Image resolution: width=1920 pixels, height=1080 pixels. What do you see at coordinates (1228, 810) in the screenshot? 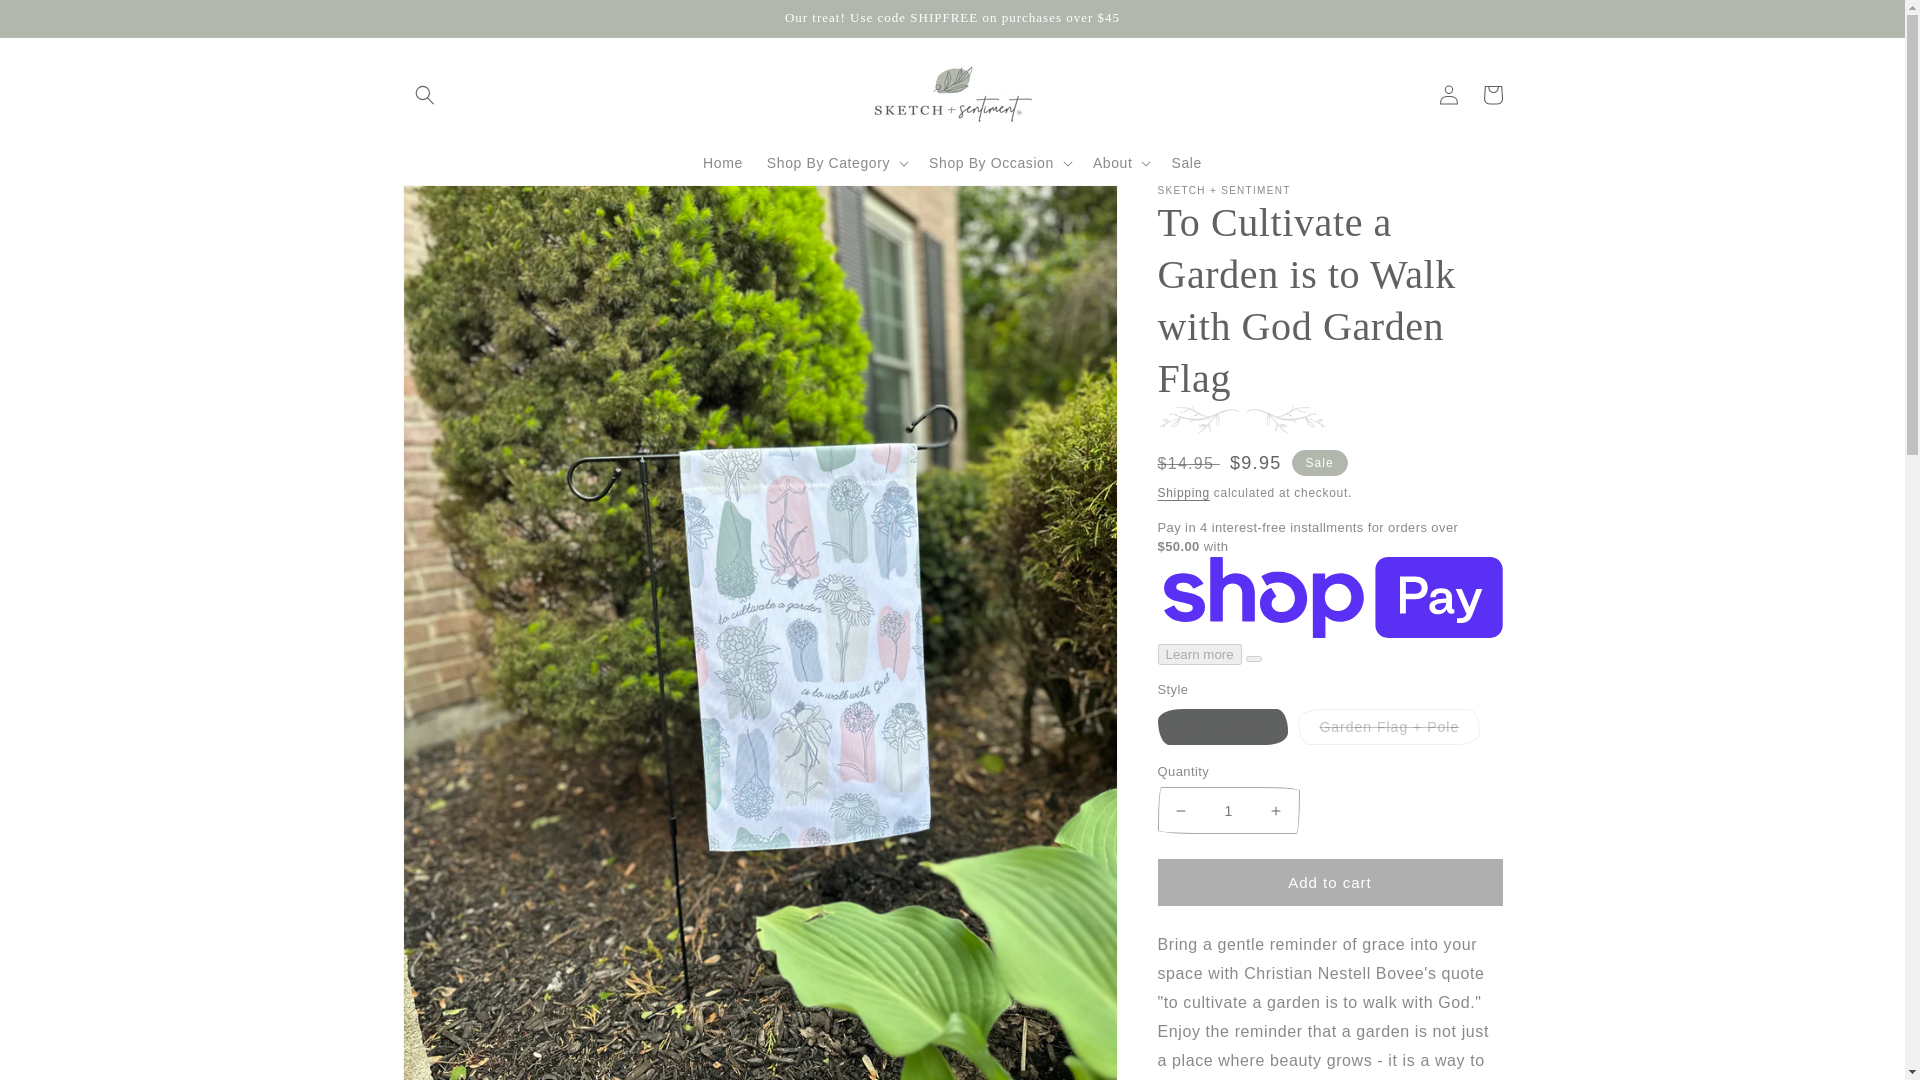
I see `1` at bounding box center [1228, 810].